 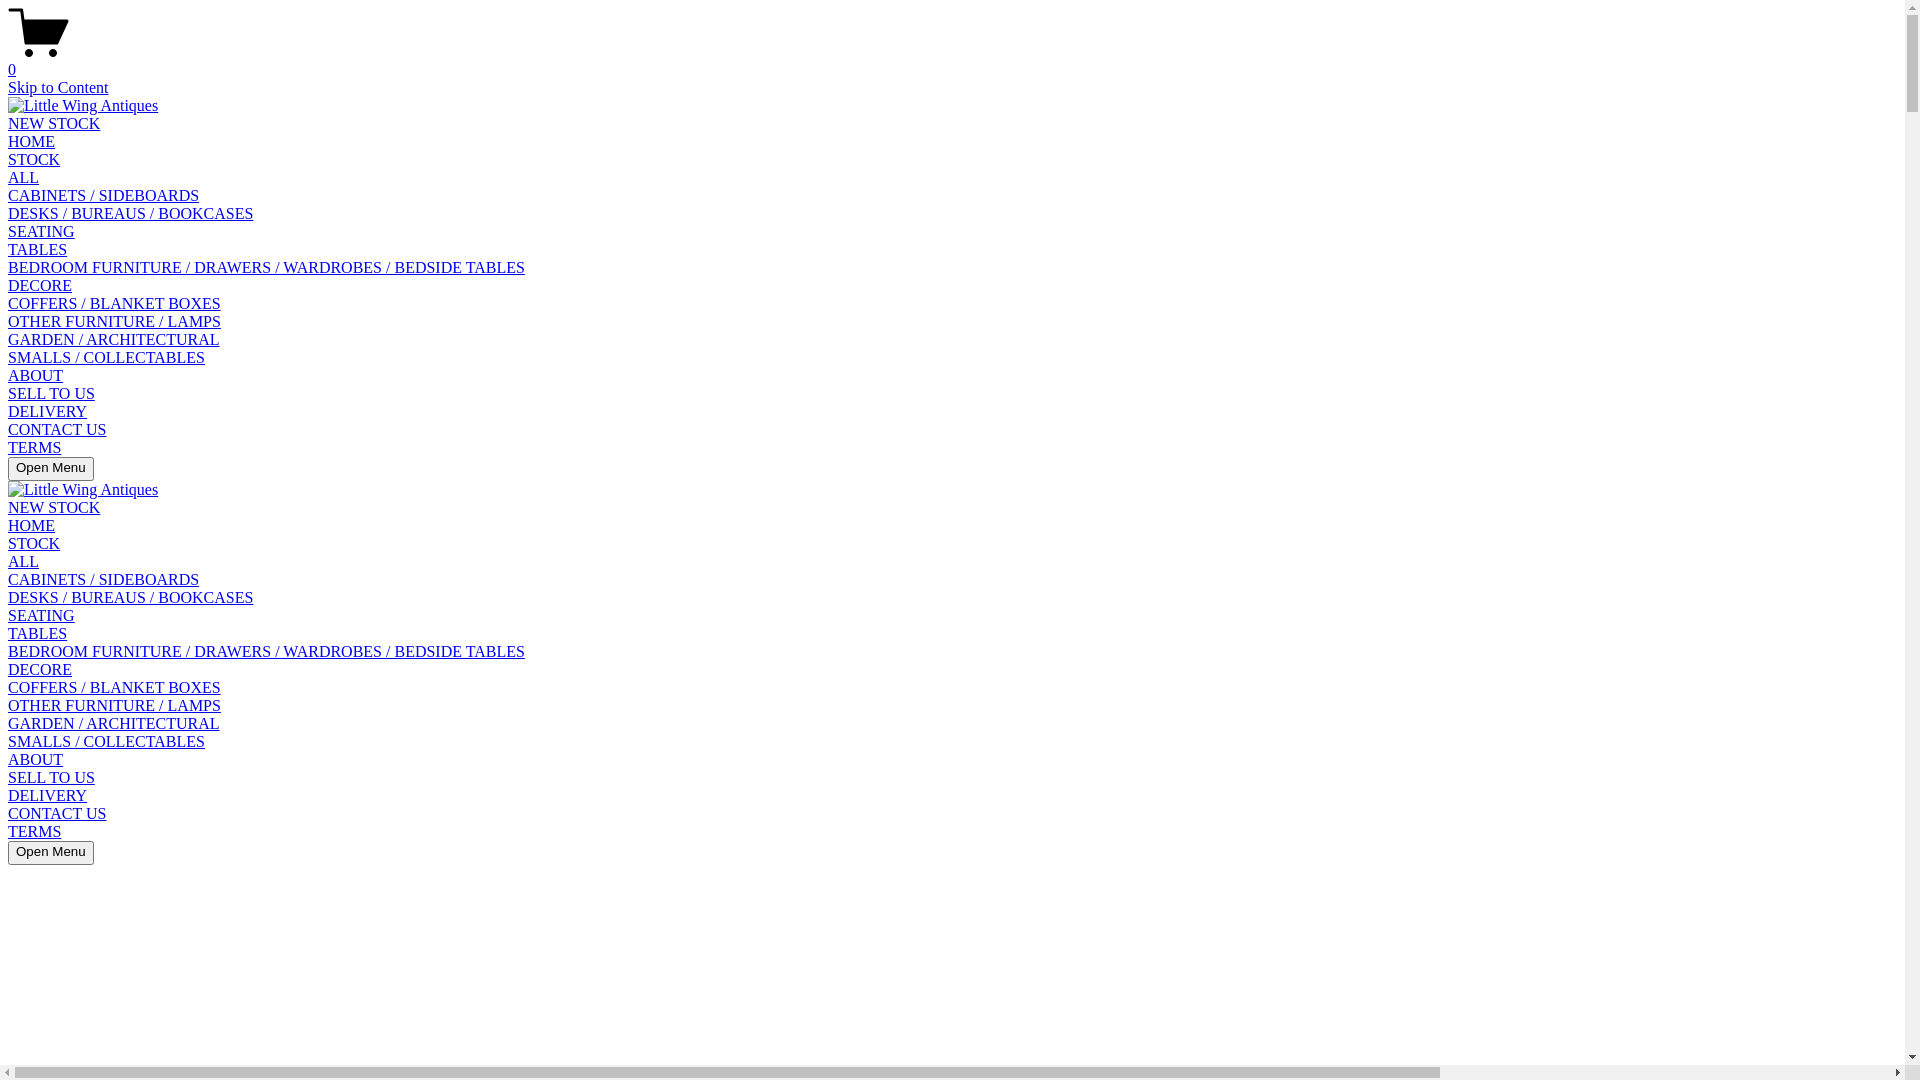 I want to click on ABOUT, so click(x=36, y=760).